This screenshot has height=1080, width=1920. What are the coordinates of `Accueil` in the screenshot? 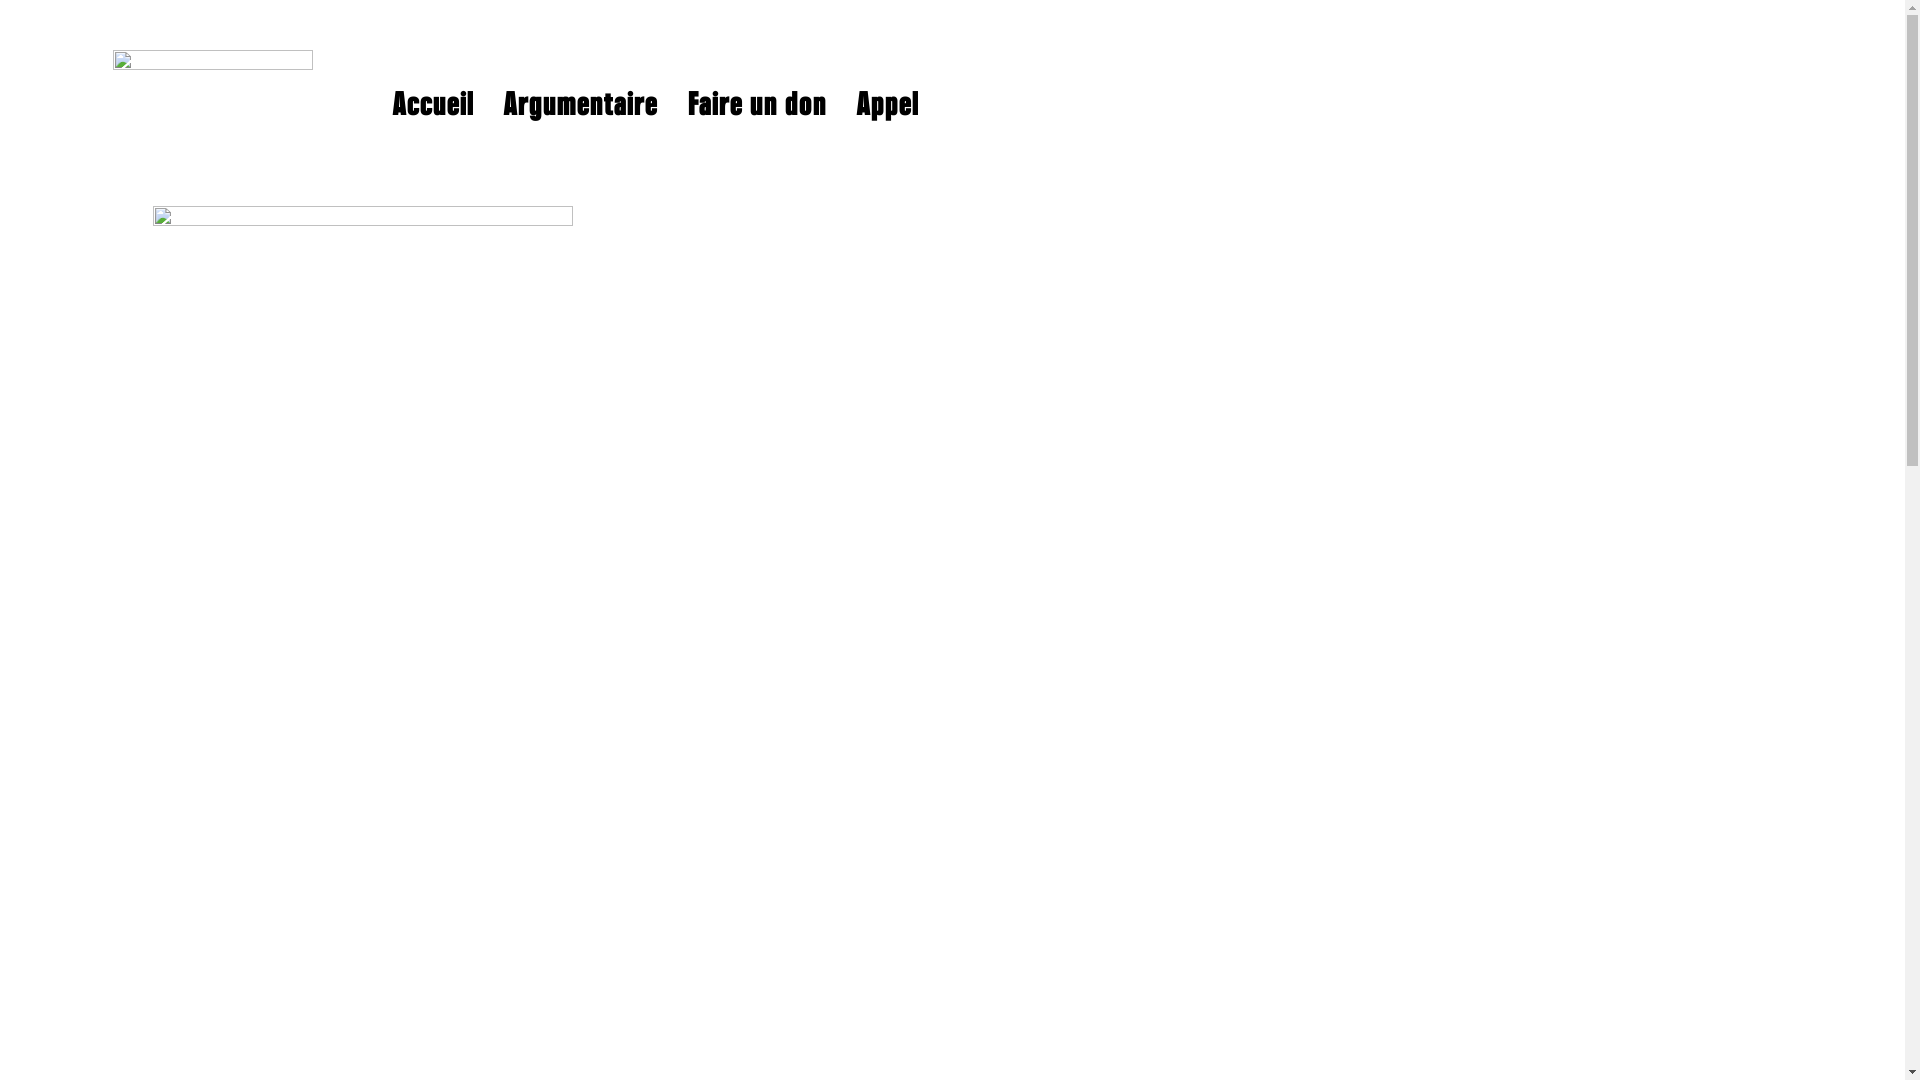 It's located at (432, 105).